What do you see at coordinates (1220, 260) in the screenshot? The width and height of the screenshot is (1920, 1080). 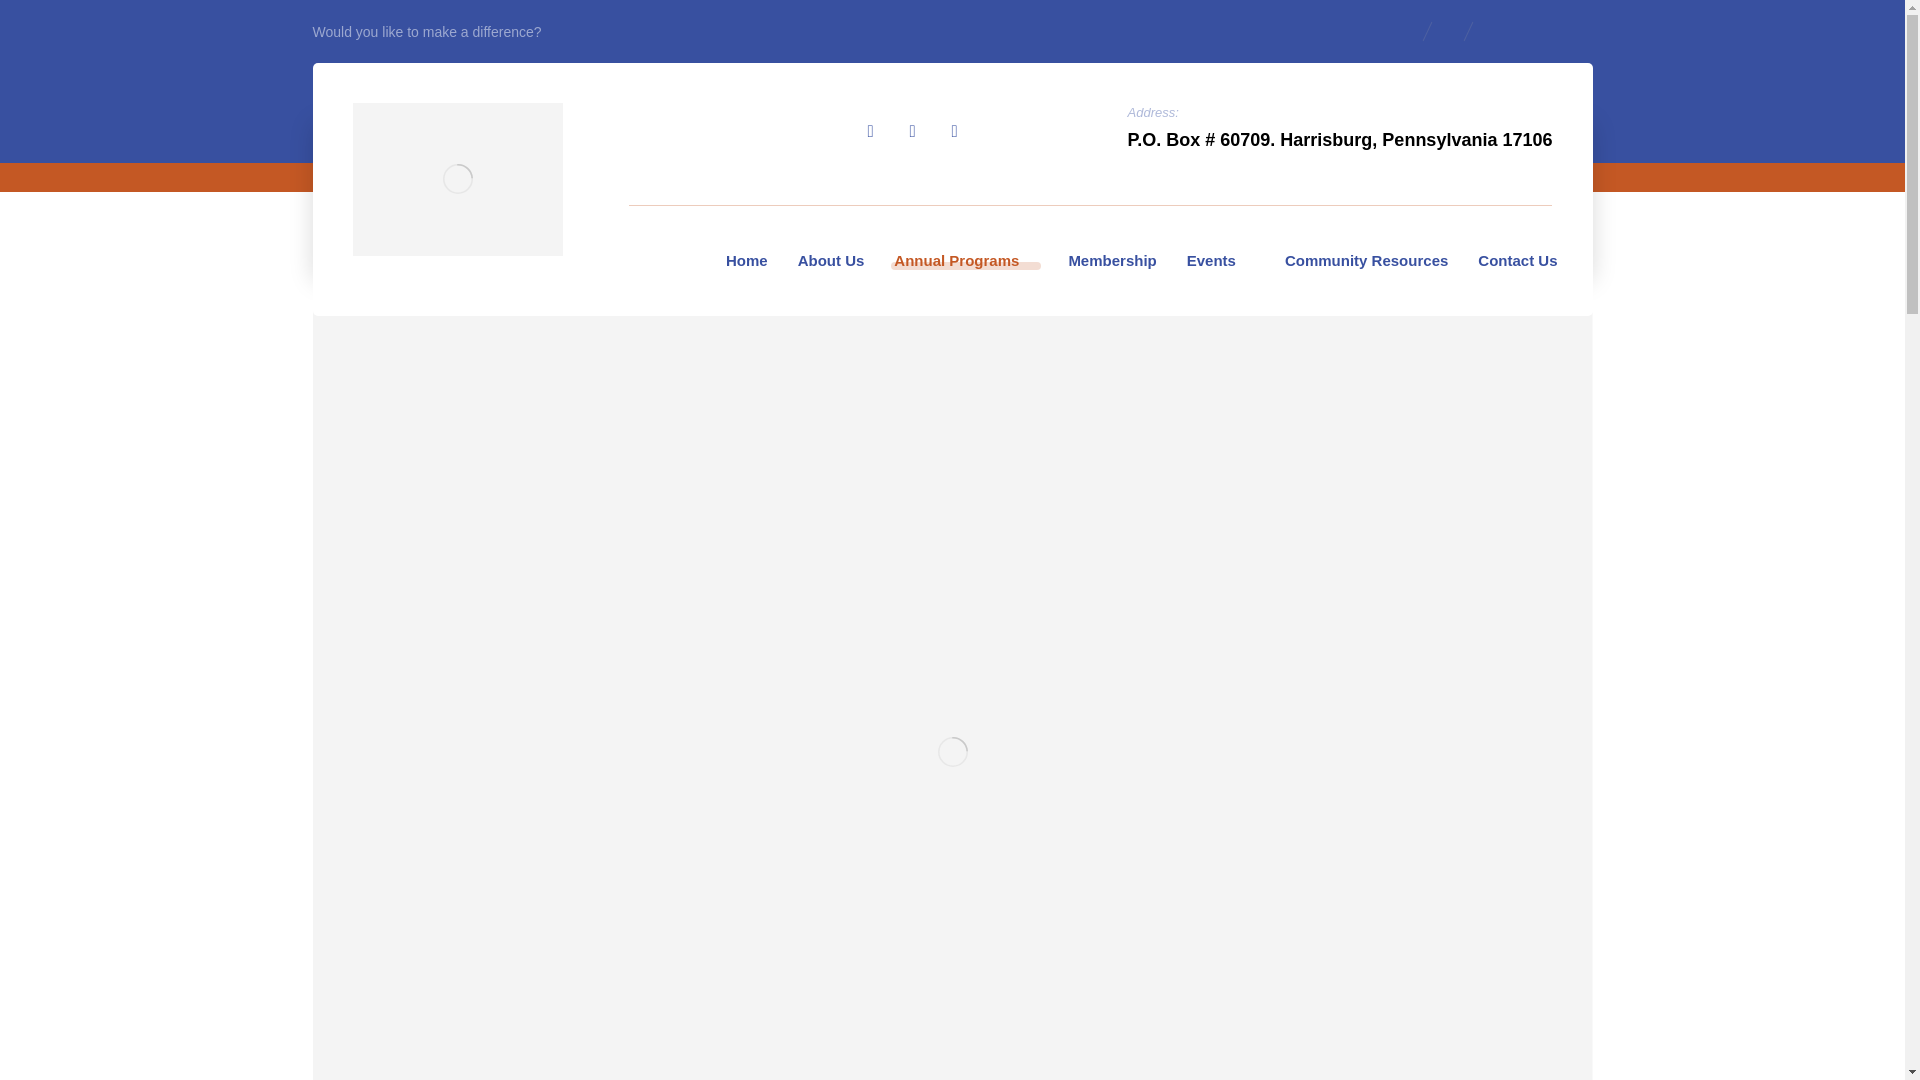 I see `Events` at bounding box center [1220, 260].